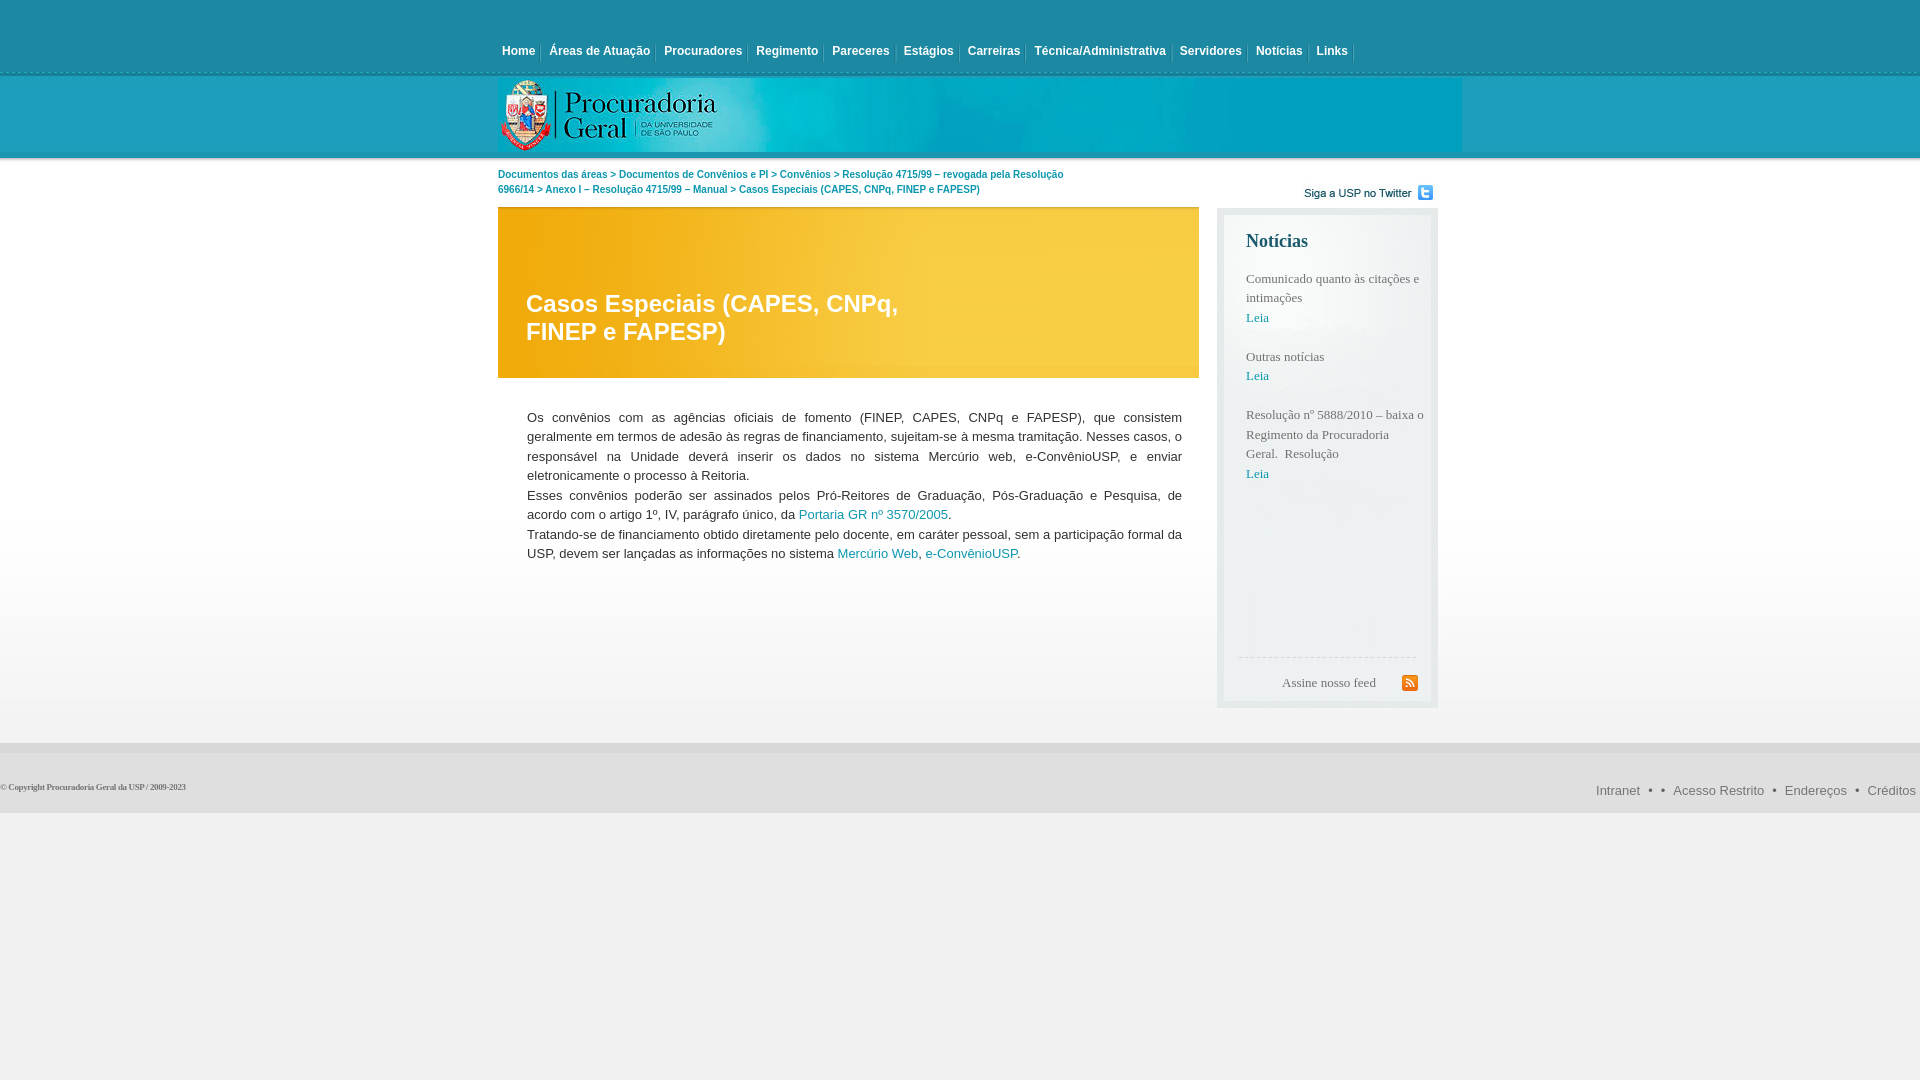 The image size is (1920, 1080). I want to click on Leia, so click(1258, 383).